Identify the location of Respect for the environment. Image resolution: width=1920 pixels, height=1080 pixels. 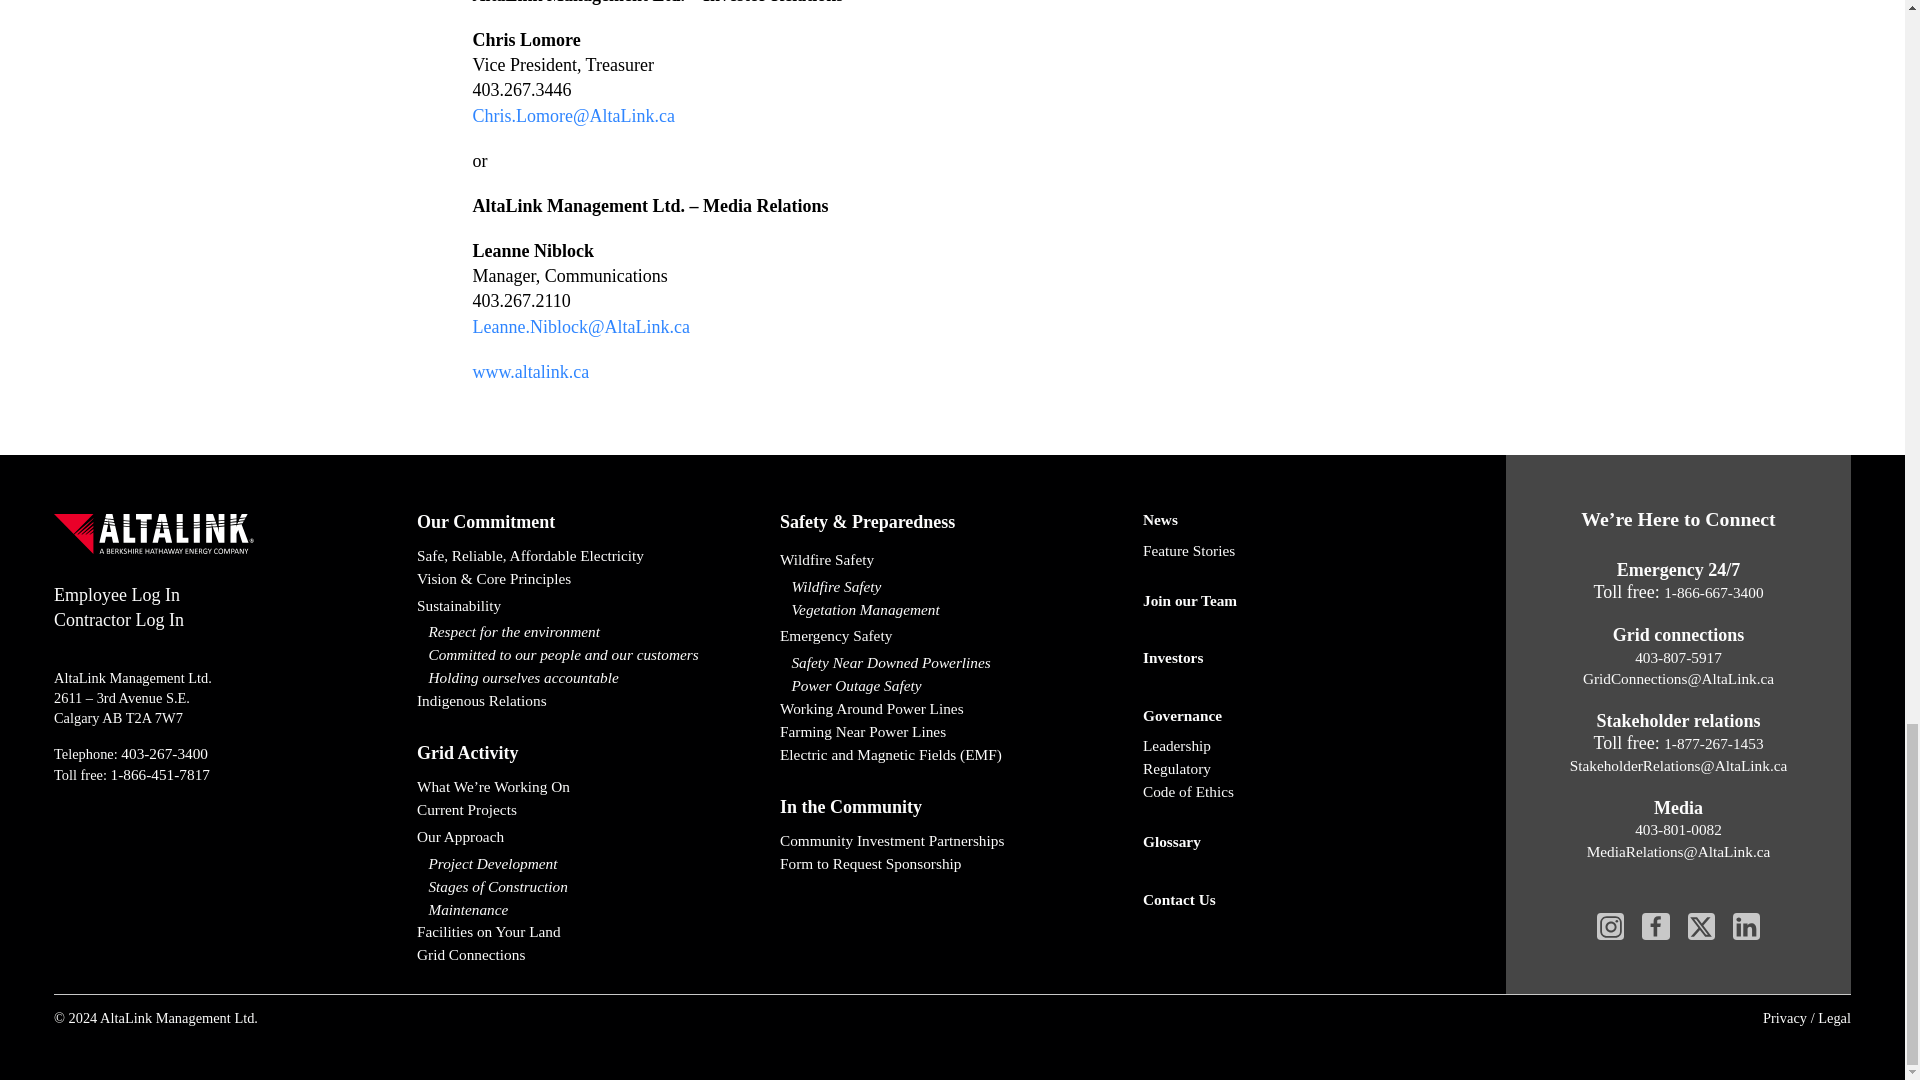
(589, 632).